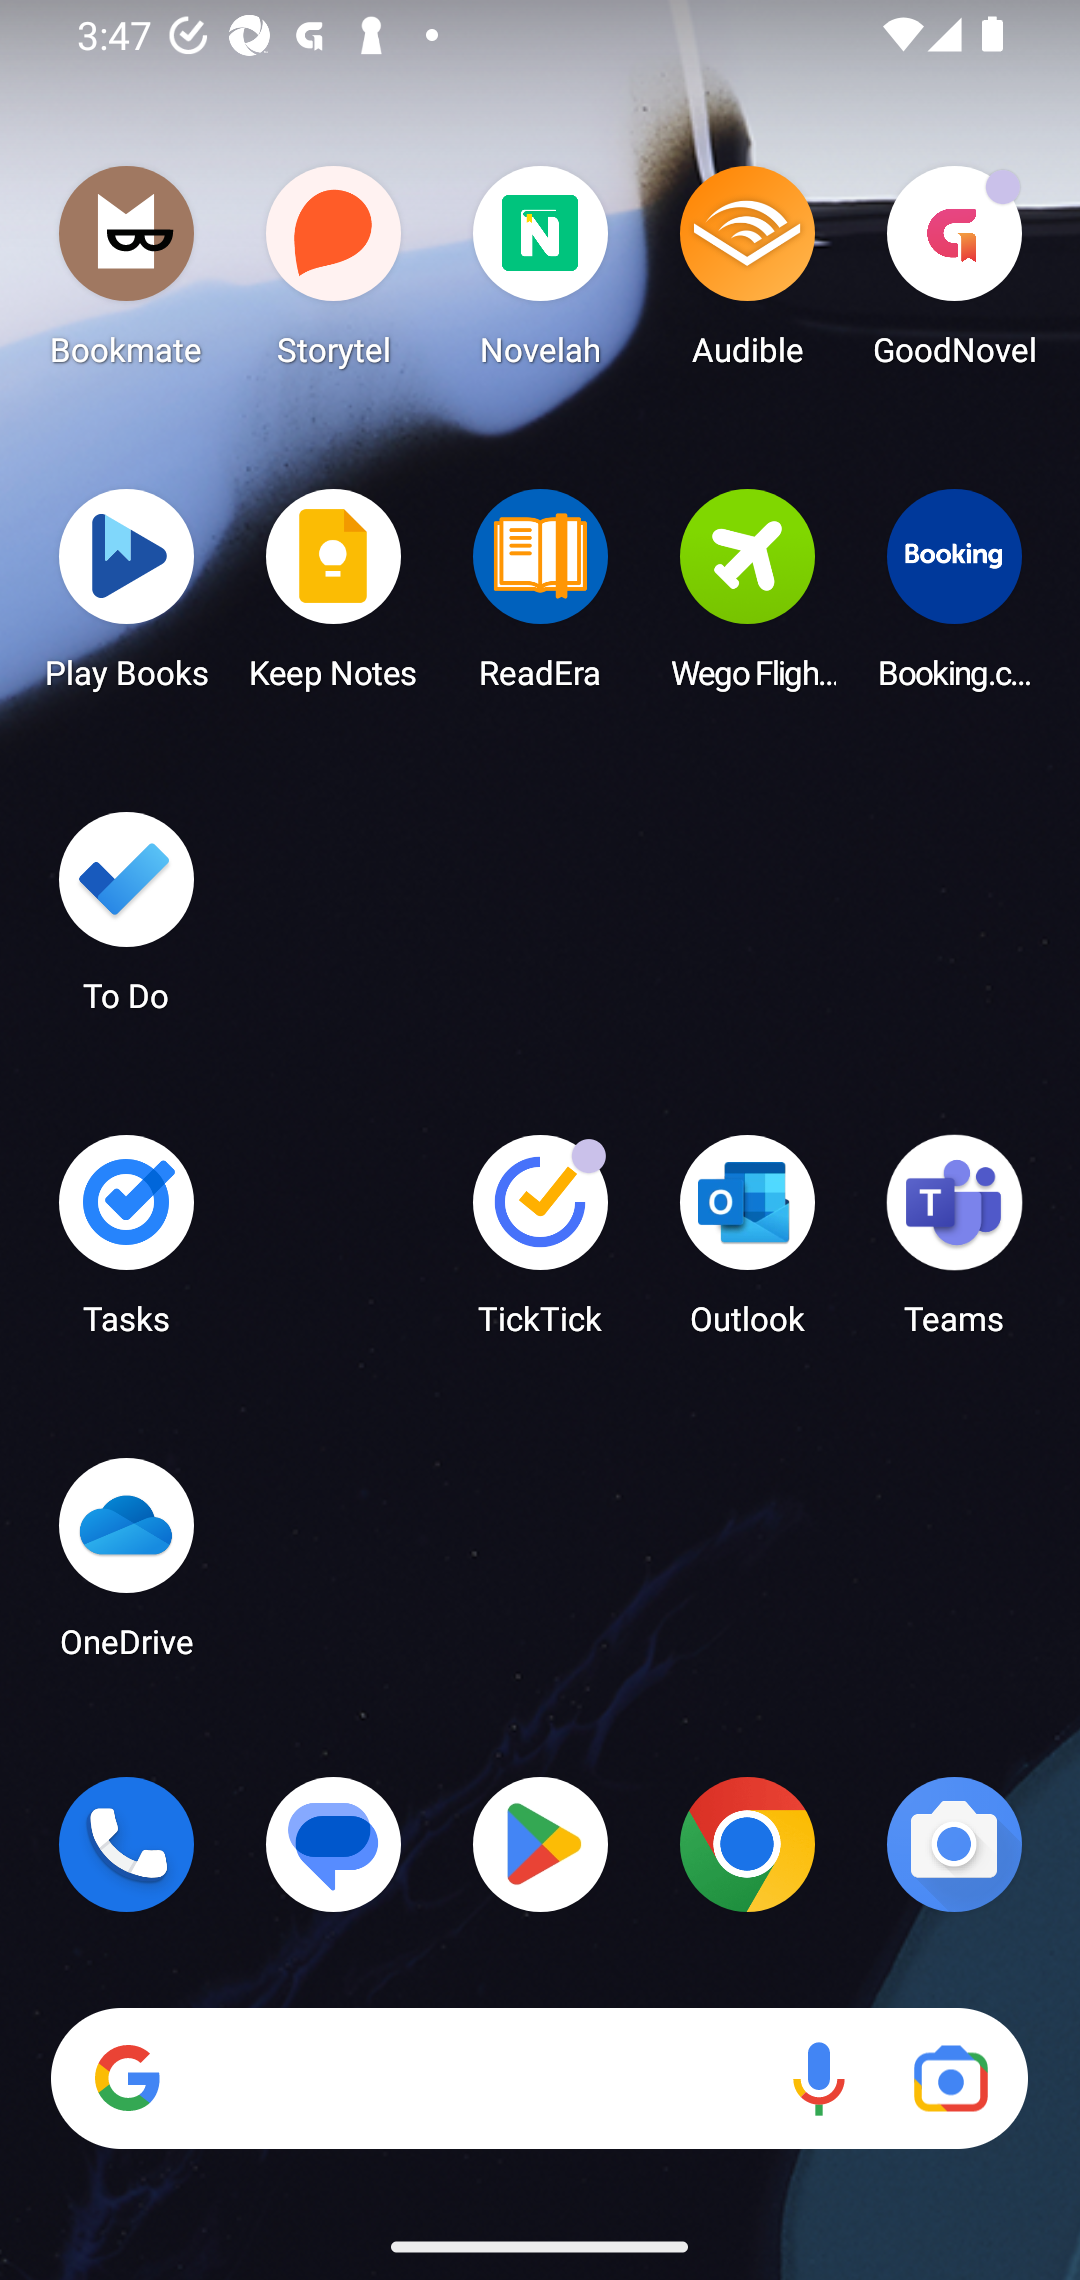 The width and height of the screenshot is (1080, 2280). What do you see at coordinates (747, 274) in the screenshot?
I see `Audible` at bounding box center [747, 274].